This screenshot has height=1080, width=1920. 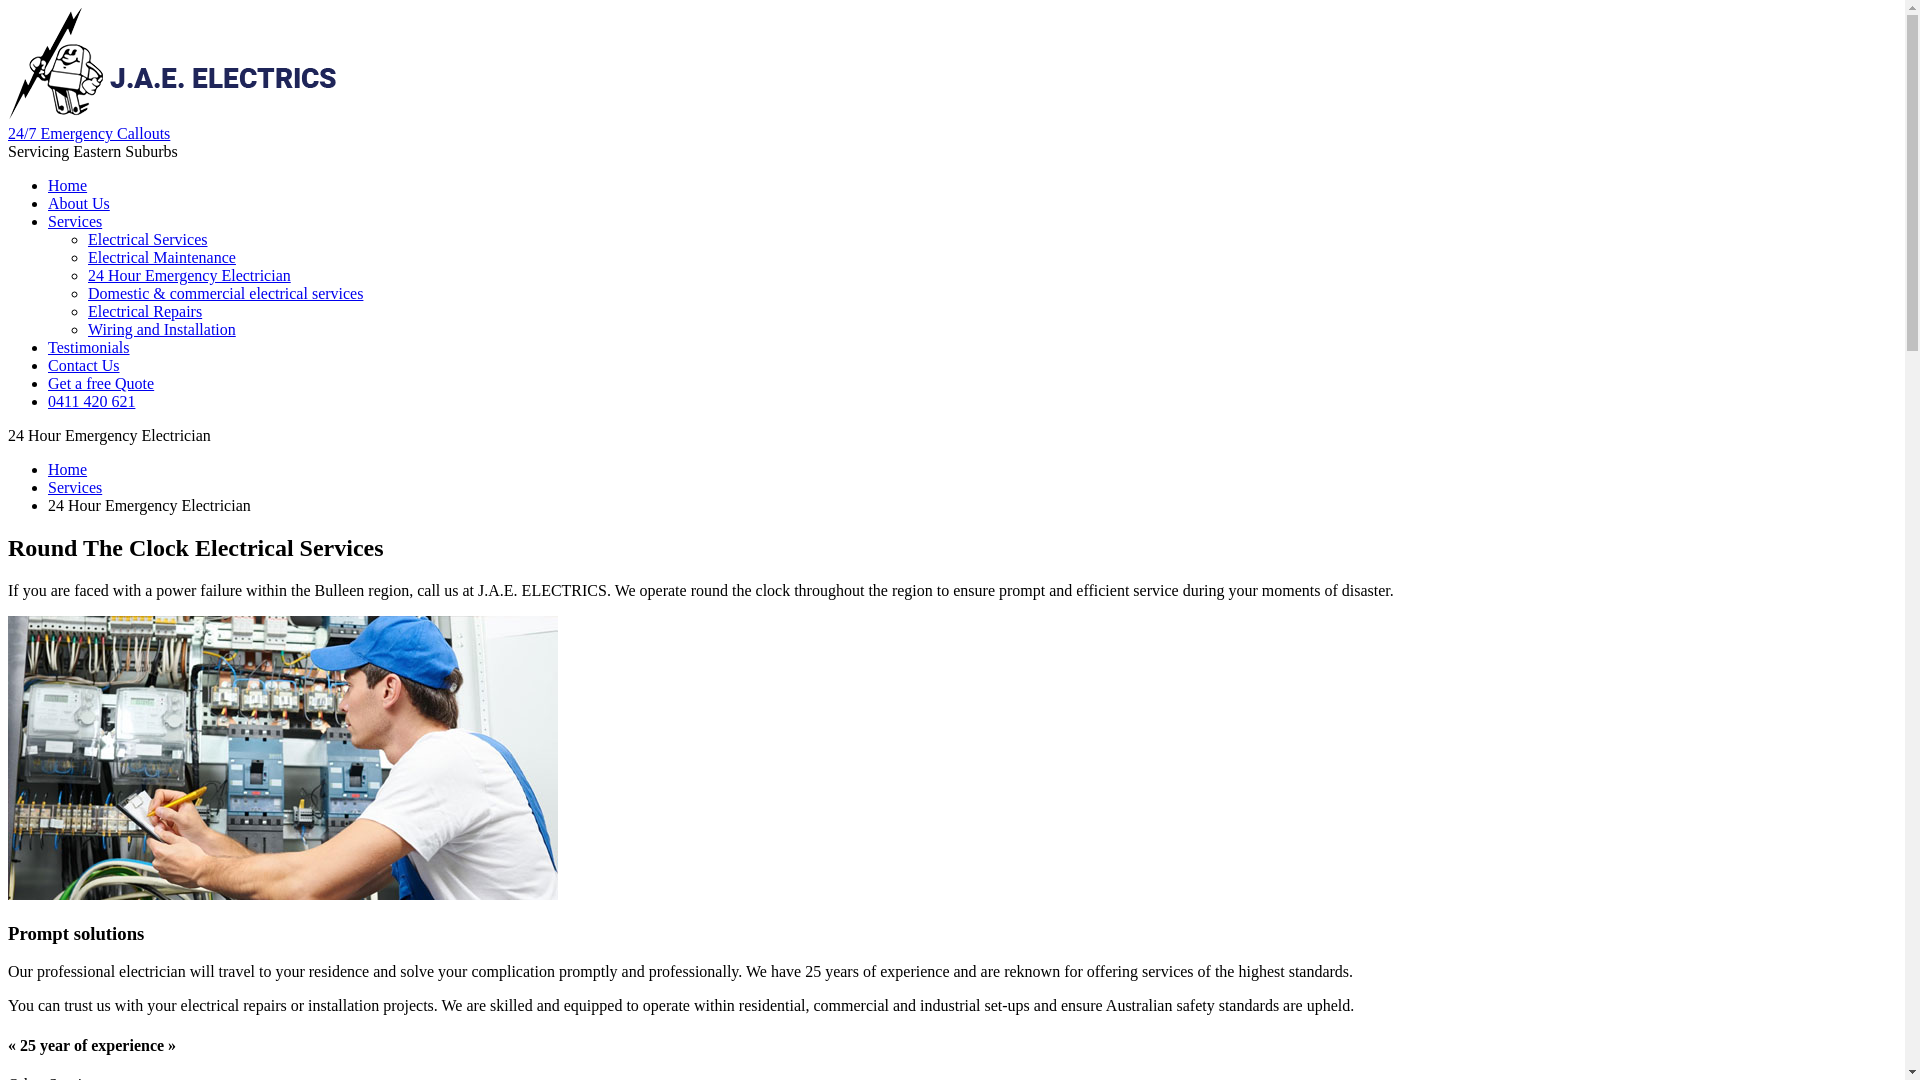 I want to click on Home, so click(x=68, y=186).